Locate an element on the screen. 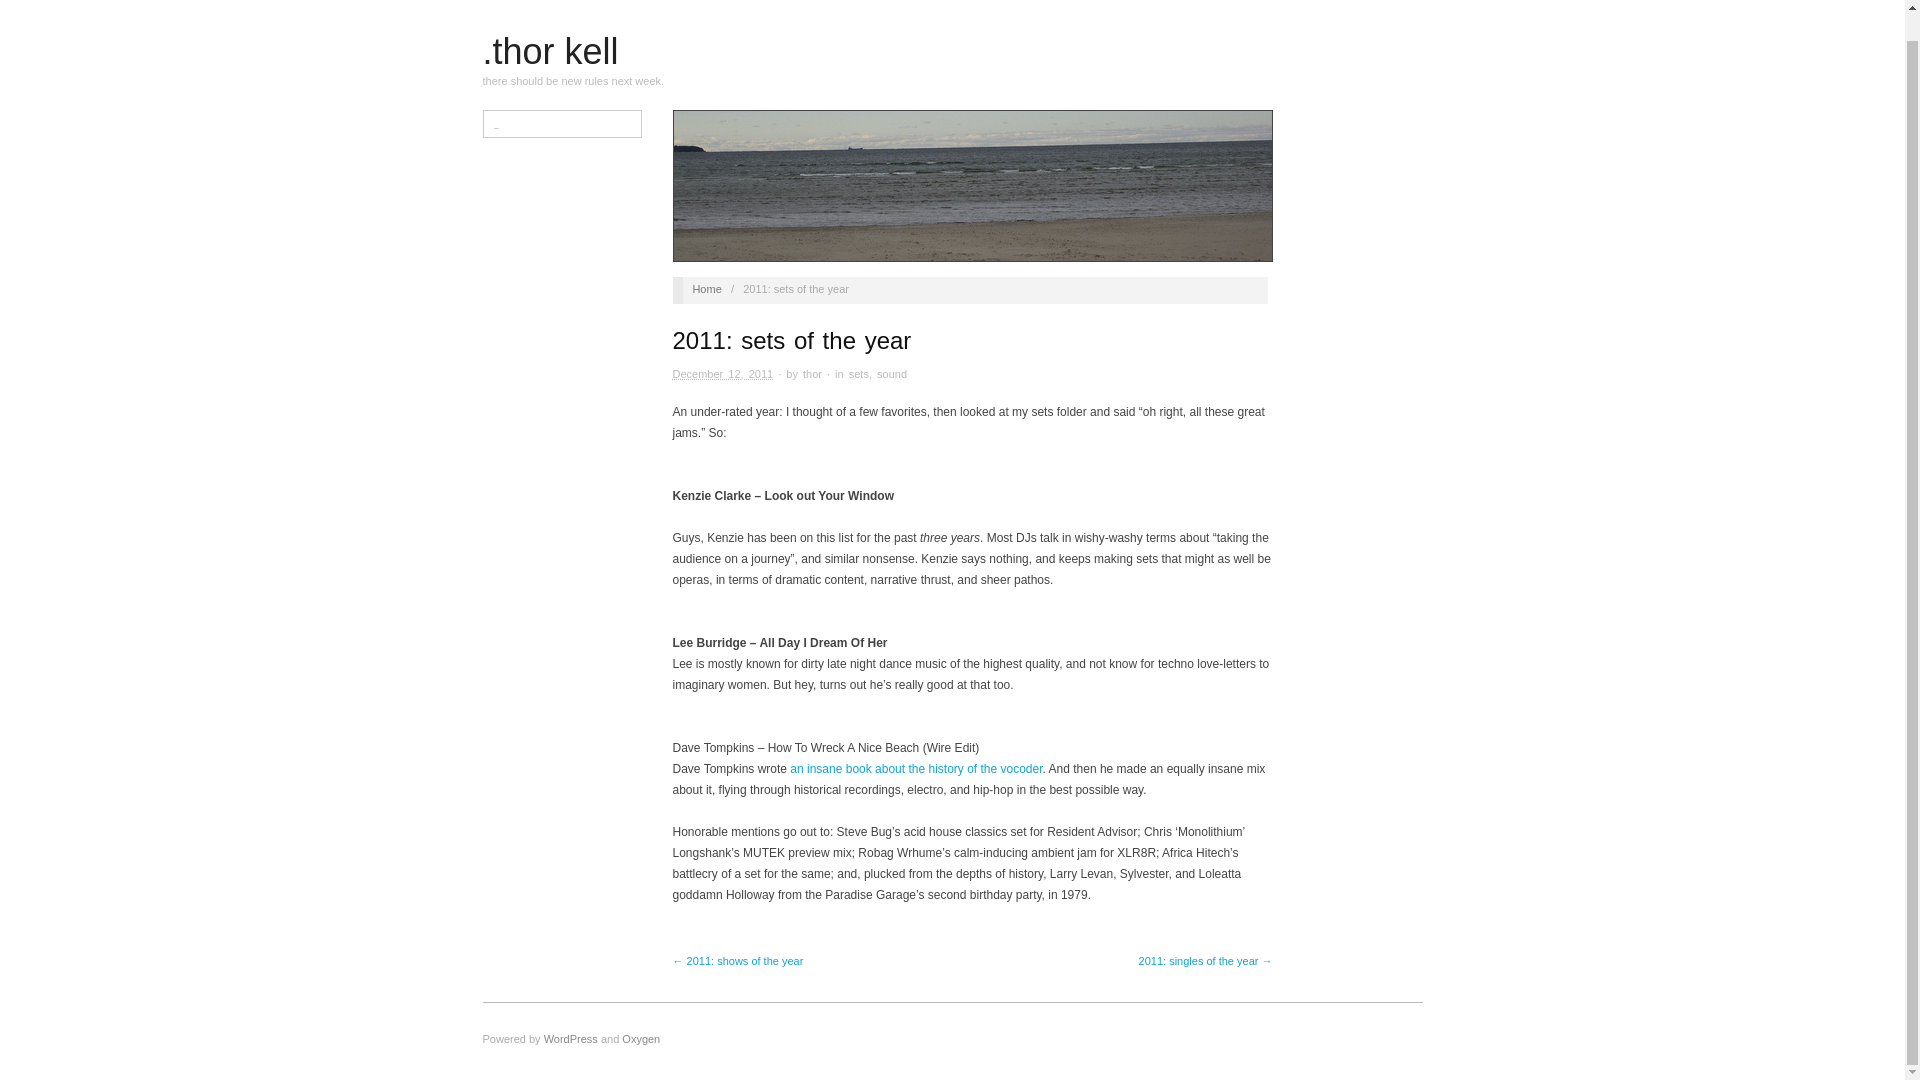  an insane book about the history of the vocoder is located at coordinates (916, 769).